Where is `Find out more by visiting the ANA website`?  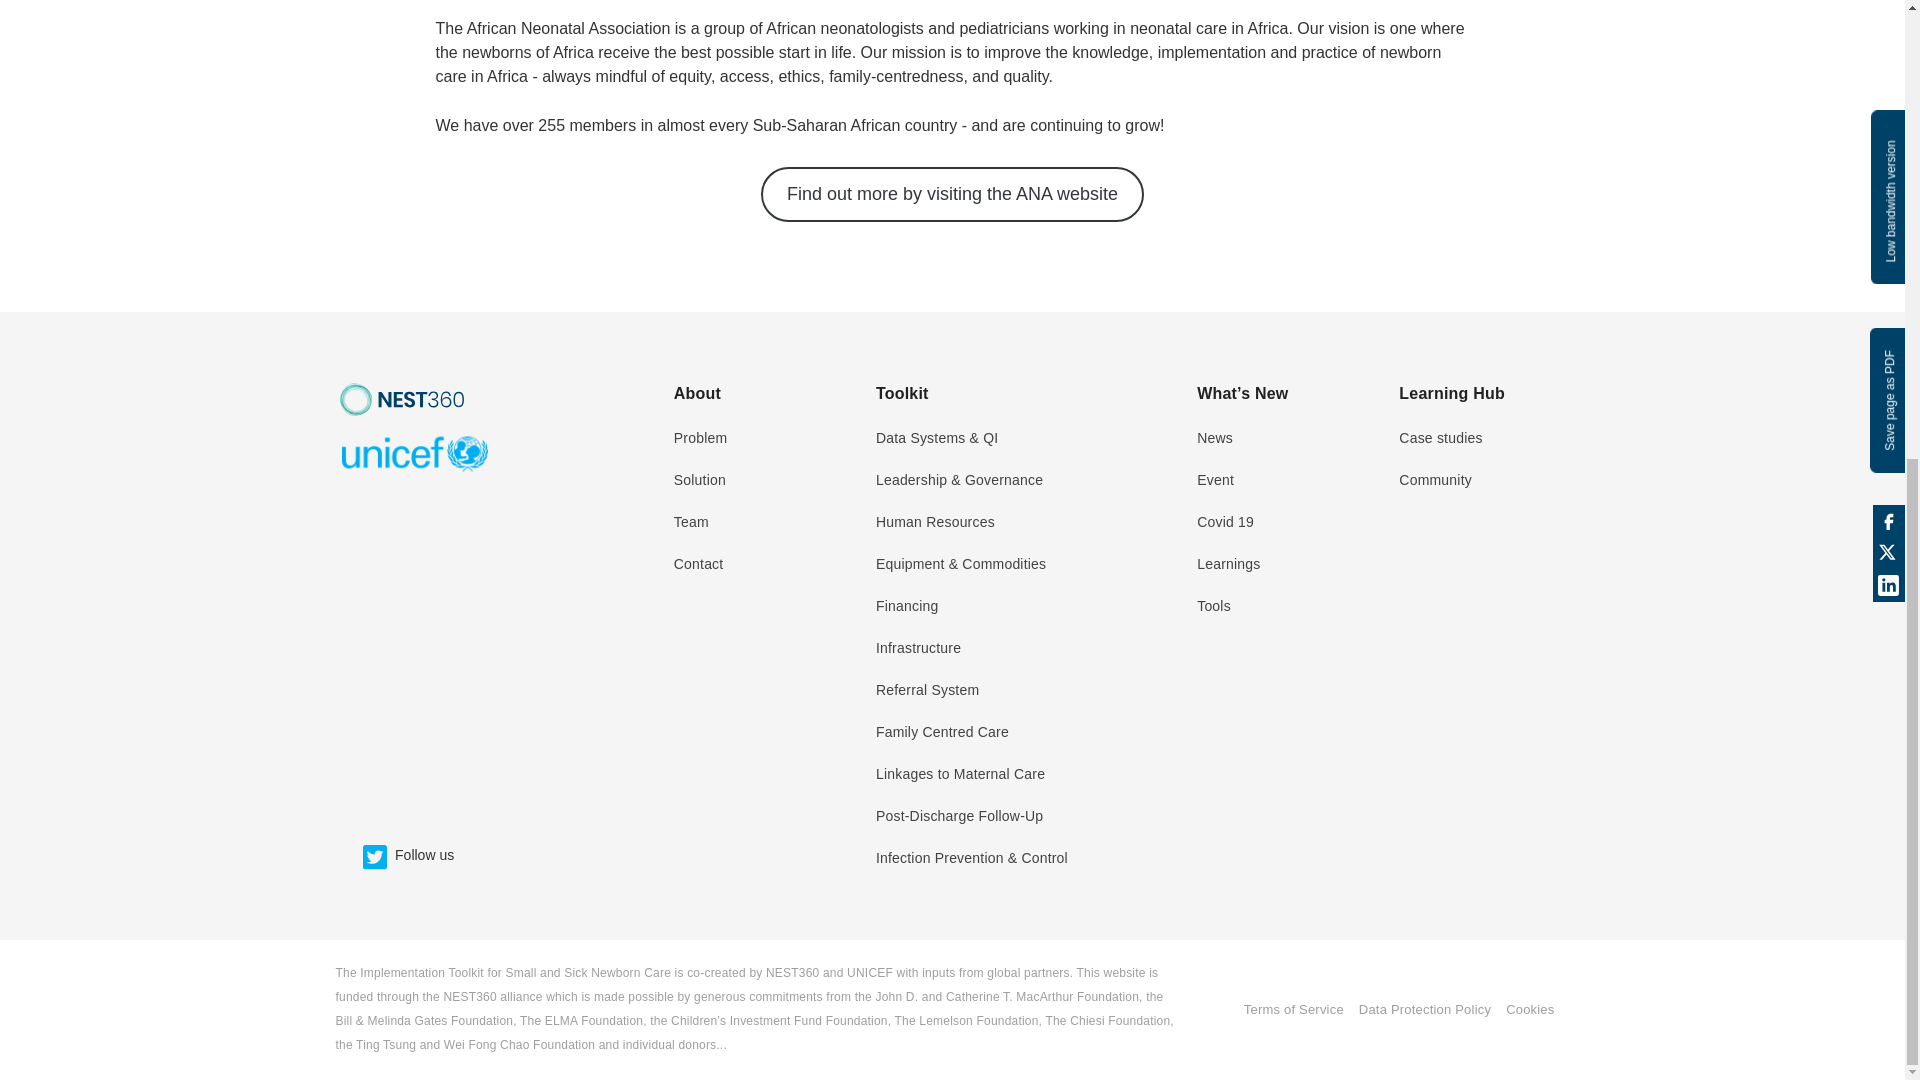 Find out more by visiting the ANA website is located at coordinates (952, 194).